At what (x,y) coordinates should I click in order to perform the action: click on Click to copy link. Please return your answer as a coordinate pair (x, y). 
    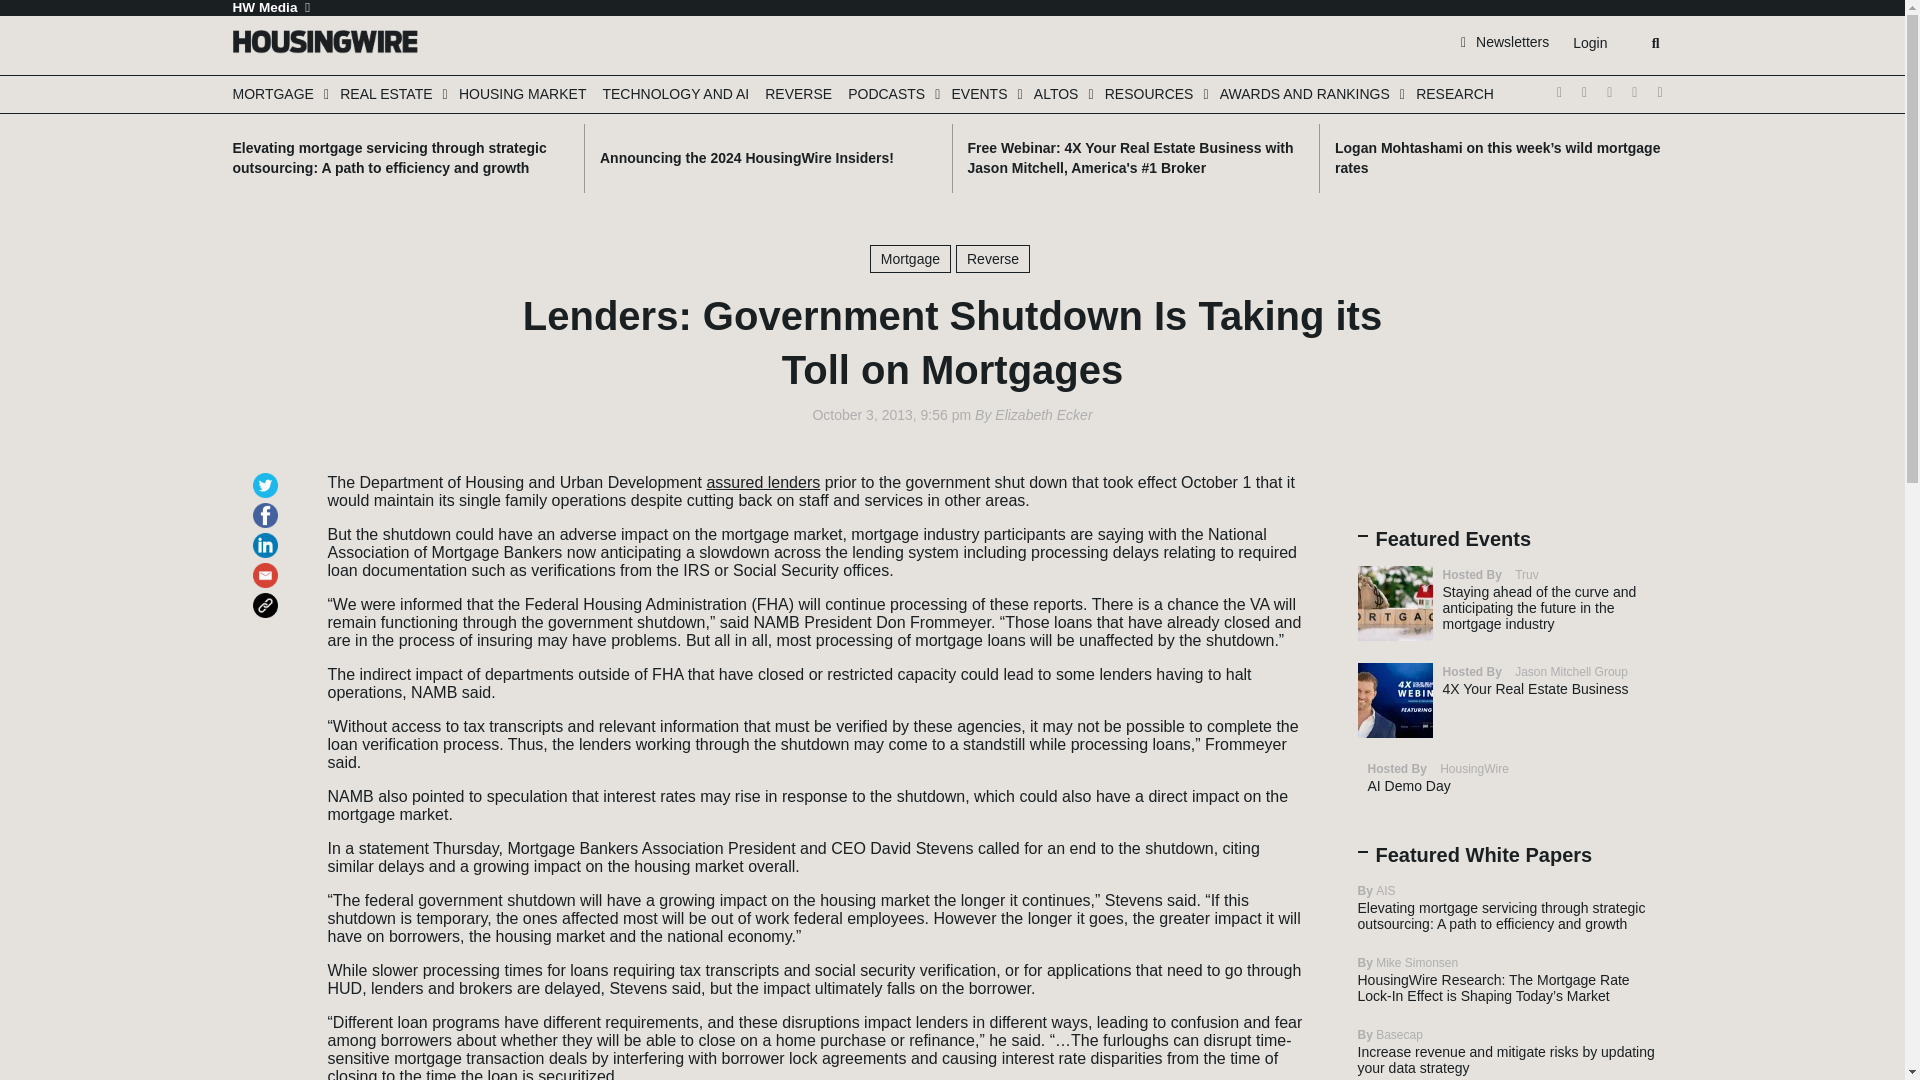
    Looking at the image, I should click on (268, 596).